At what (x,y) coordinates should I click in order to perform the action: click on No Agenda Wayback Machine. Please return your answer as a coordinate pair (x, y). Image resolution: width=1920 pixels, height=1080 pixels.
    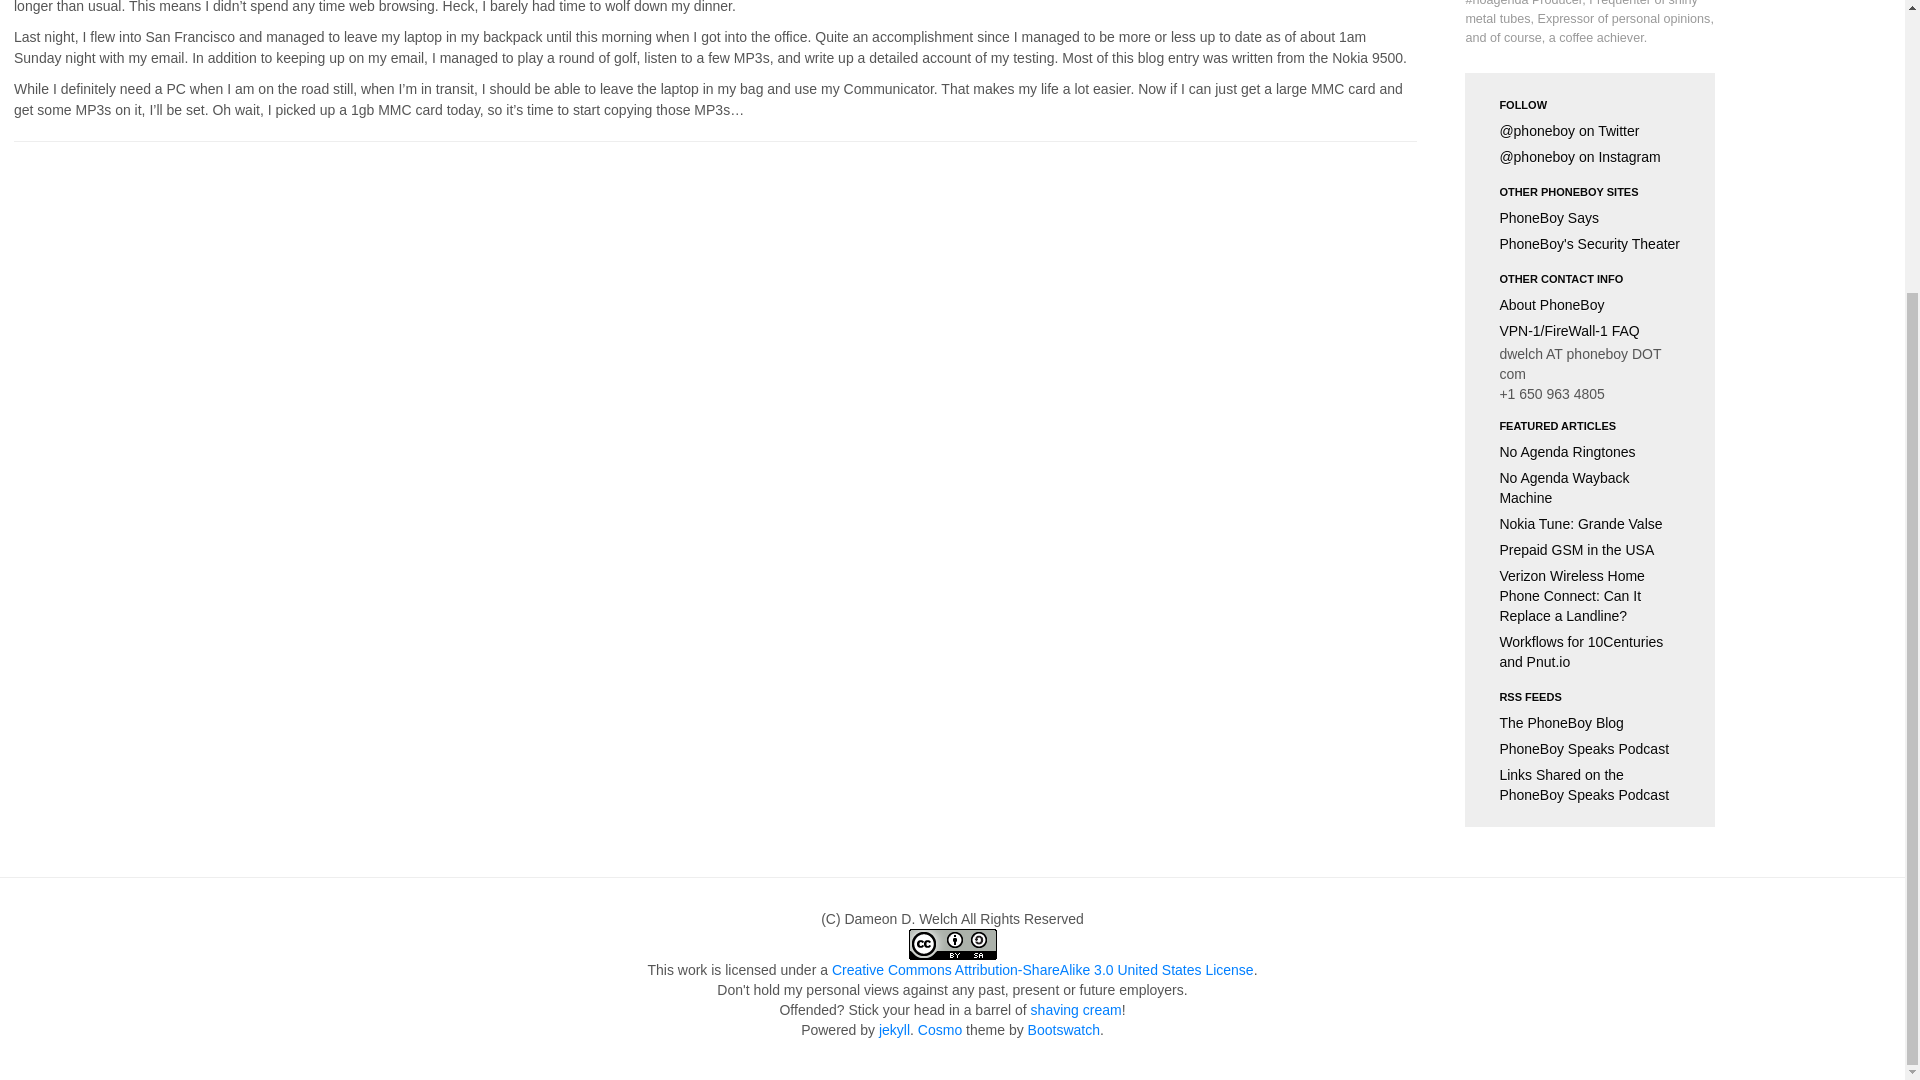
    Looking at the image, I should click on (1590, 488).